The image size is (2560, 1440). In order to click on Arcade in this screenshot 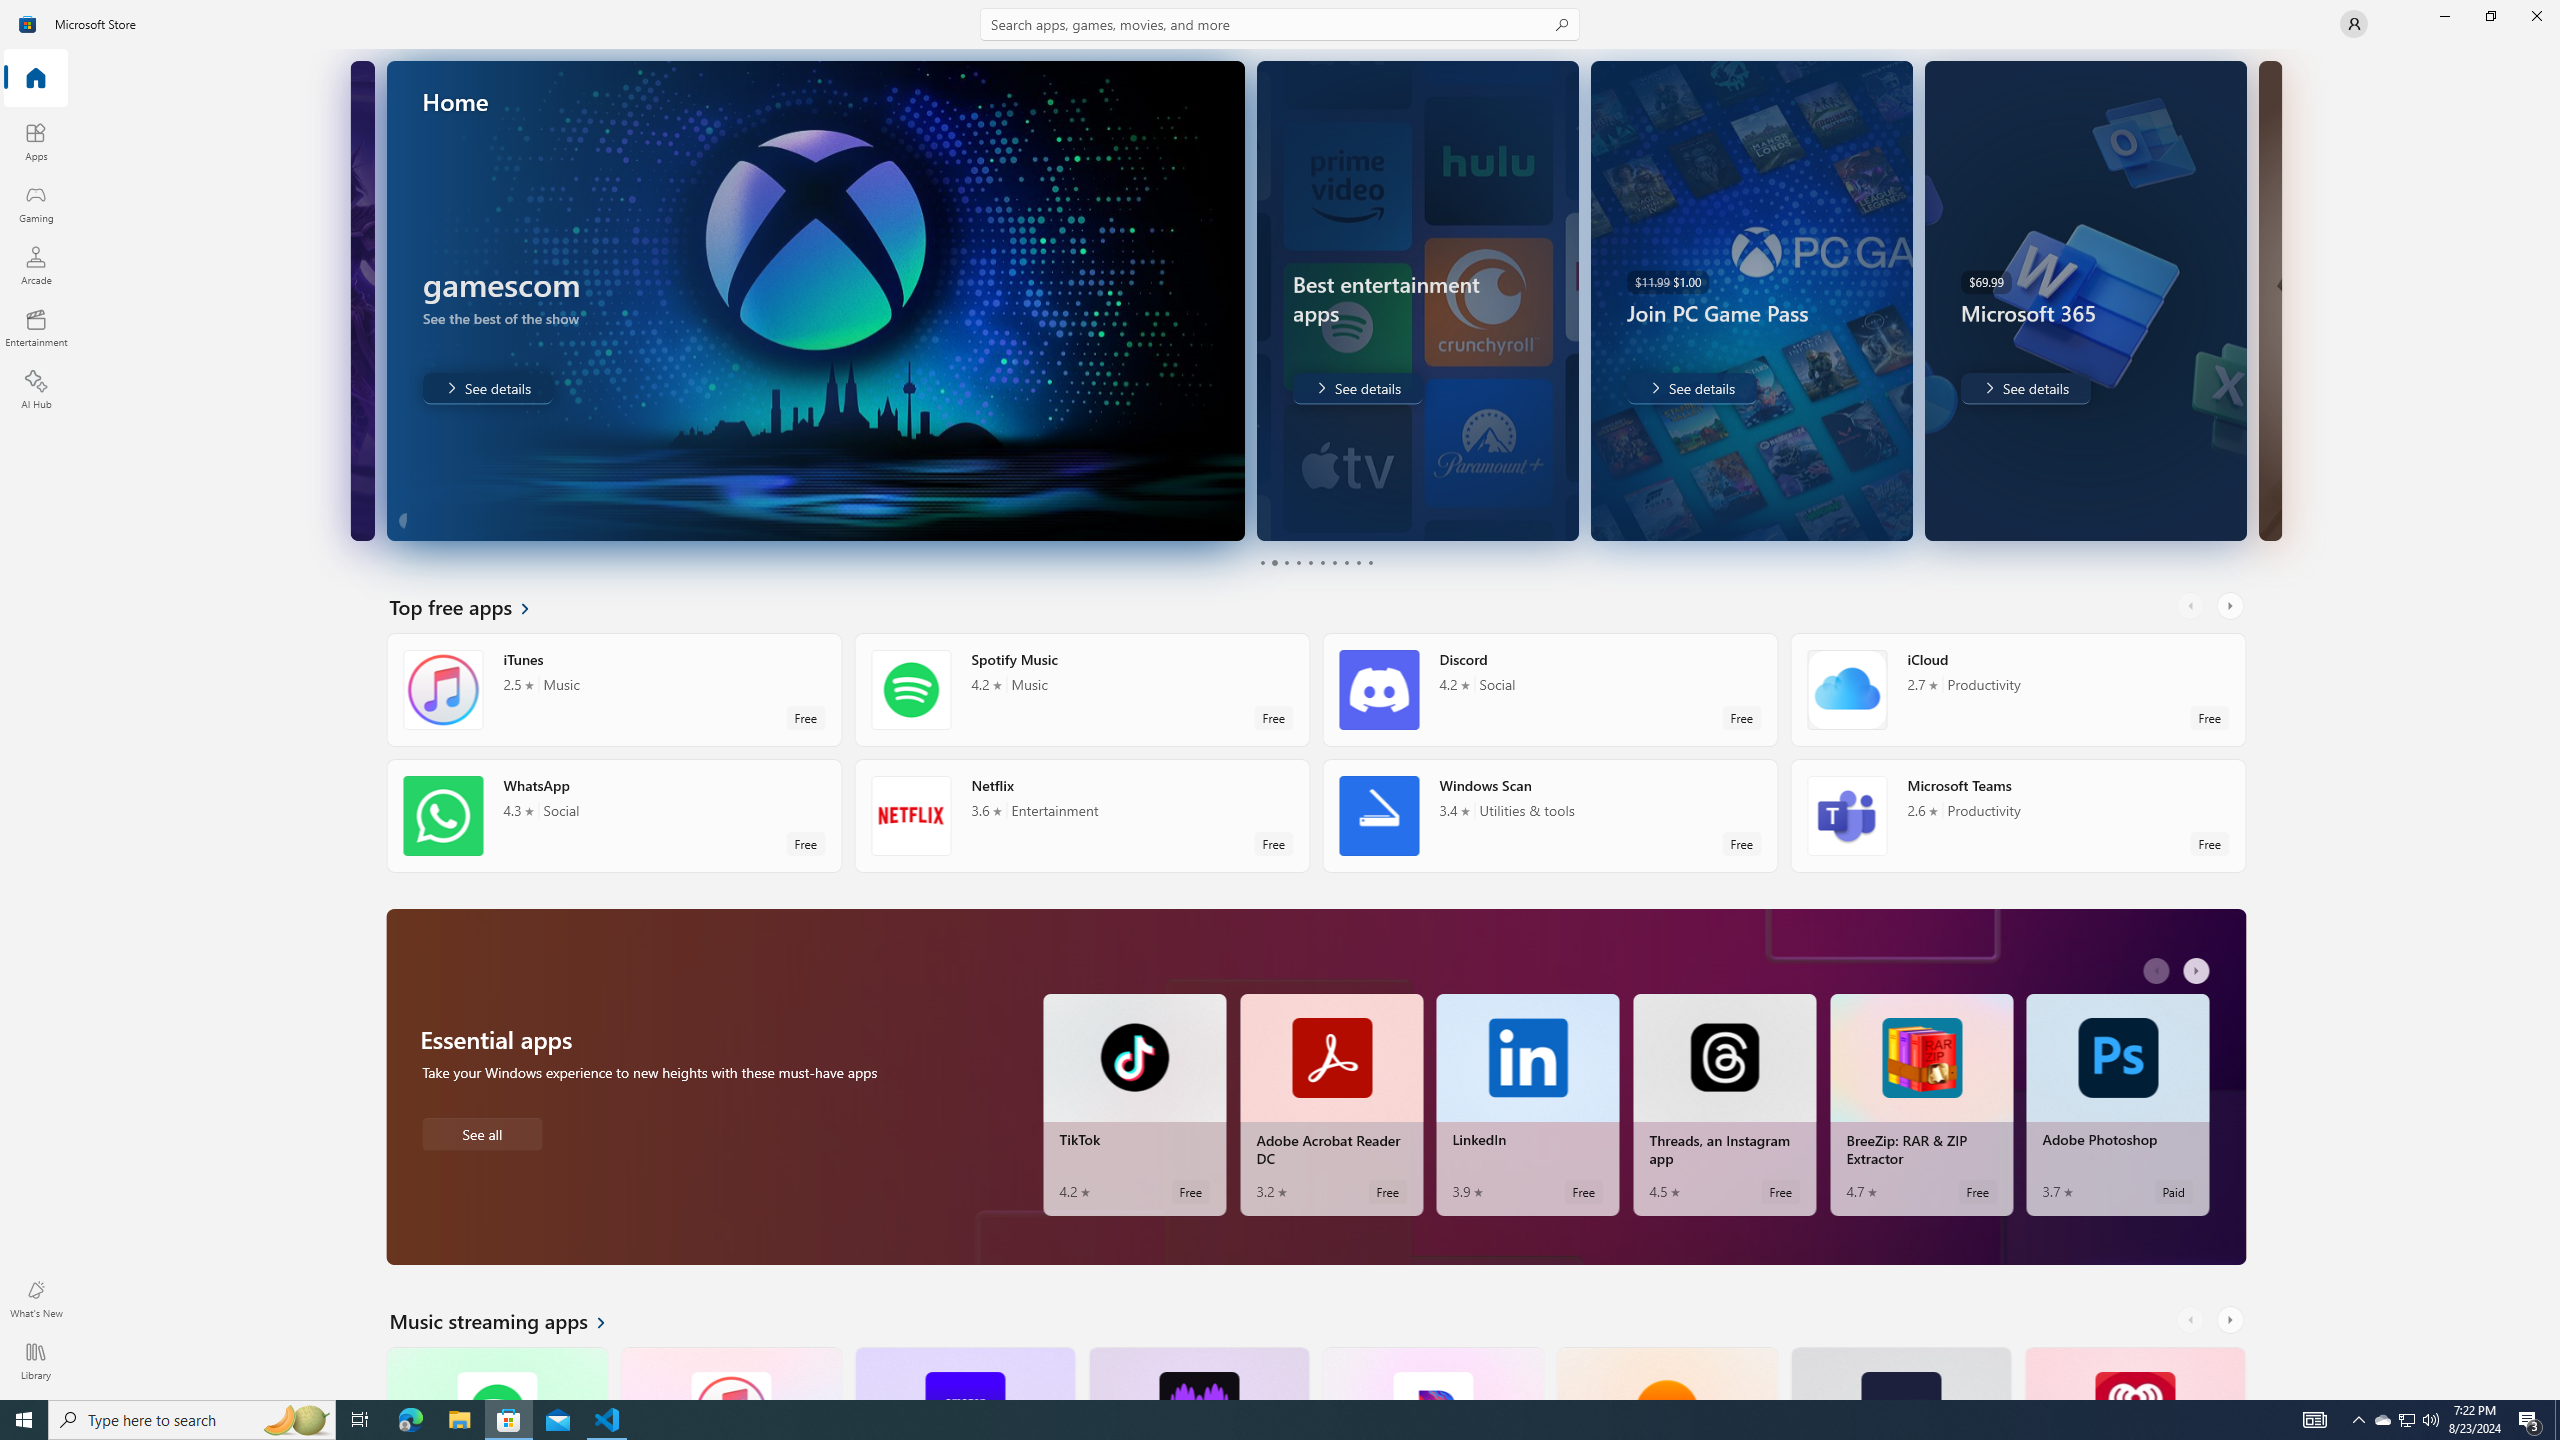, I will do `click(36, 265)`.